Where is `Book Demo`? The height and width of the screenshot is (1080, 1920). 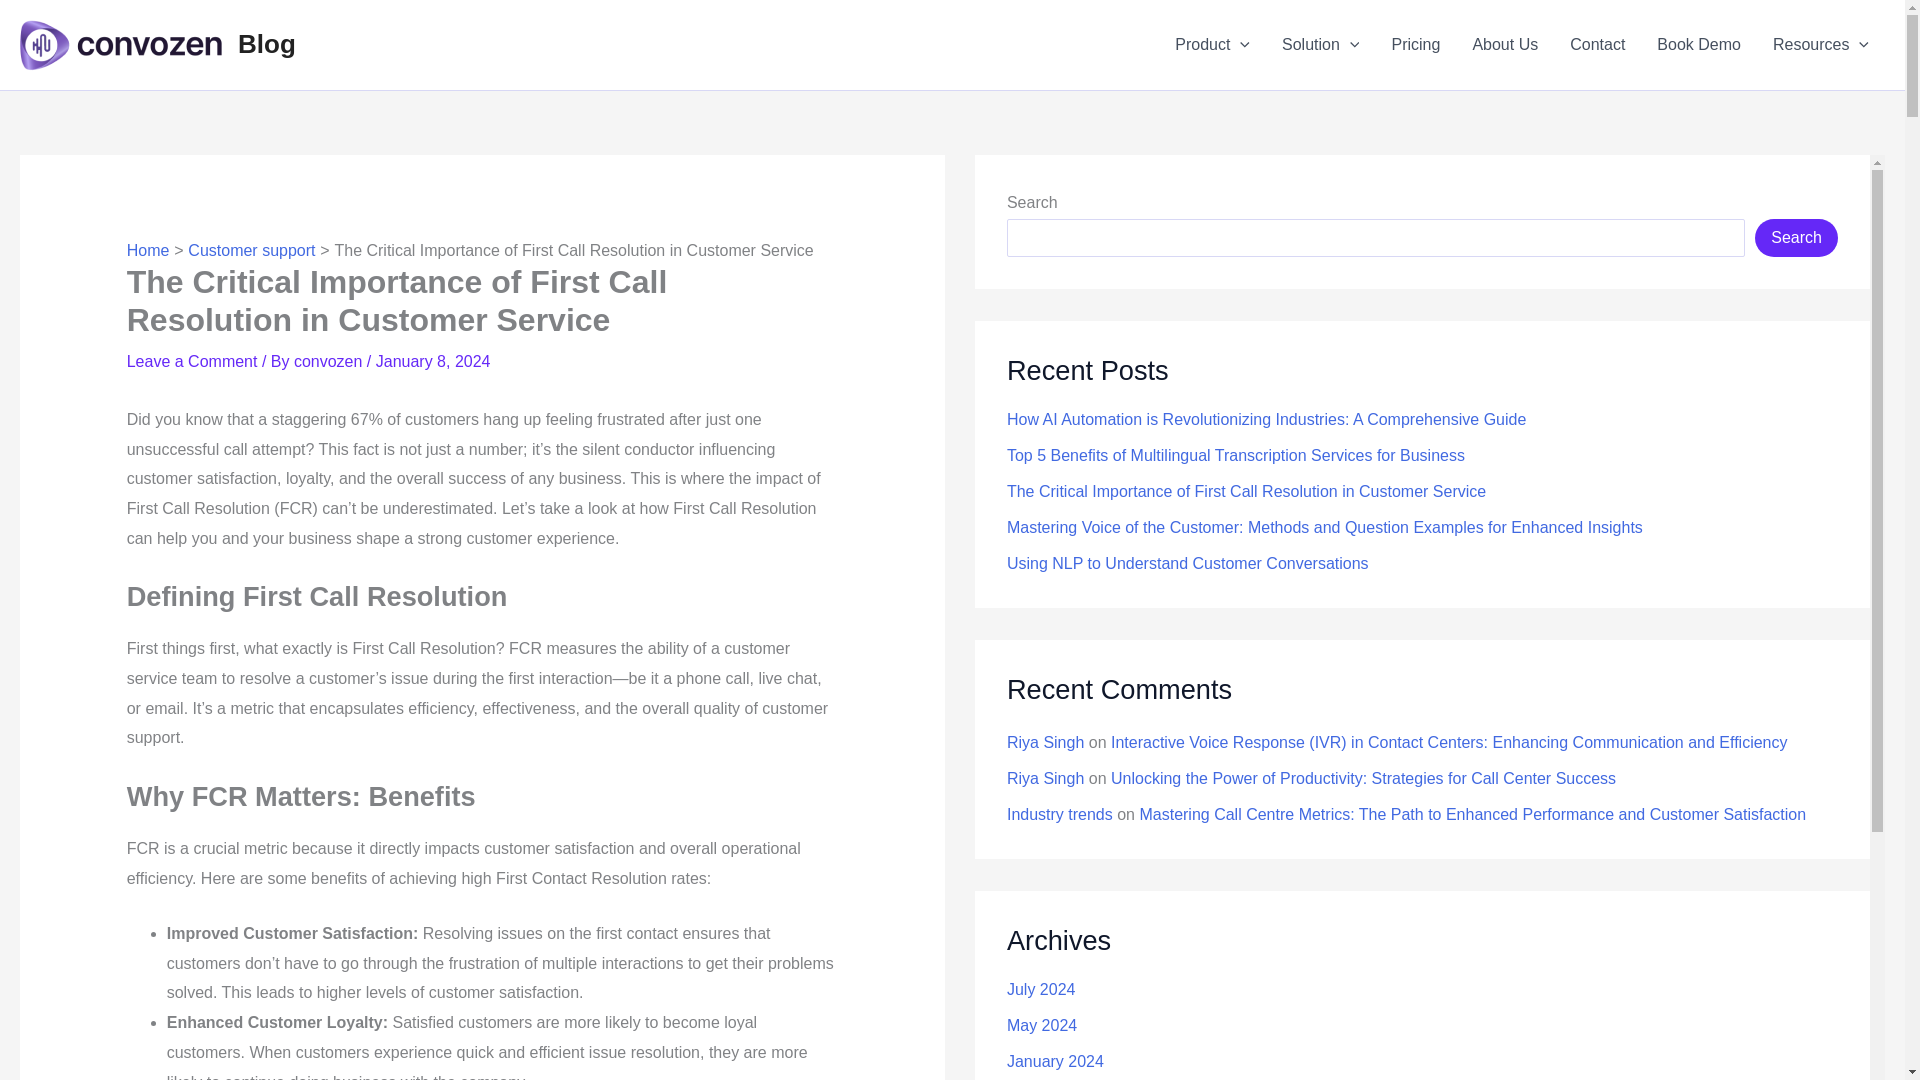 Book Demo is located at coordinates (1698, 45).